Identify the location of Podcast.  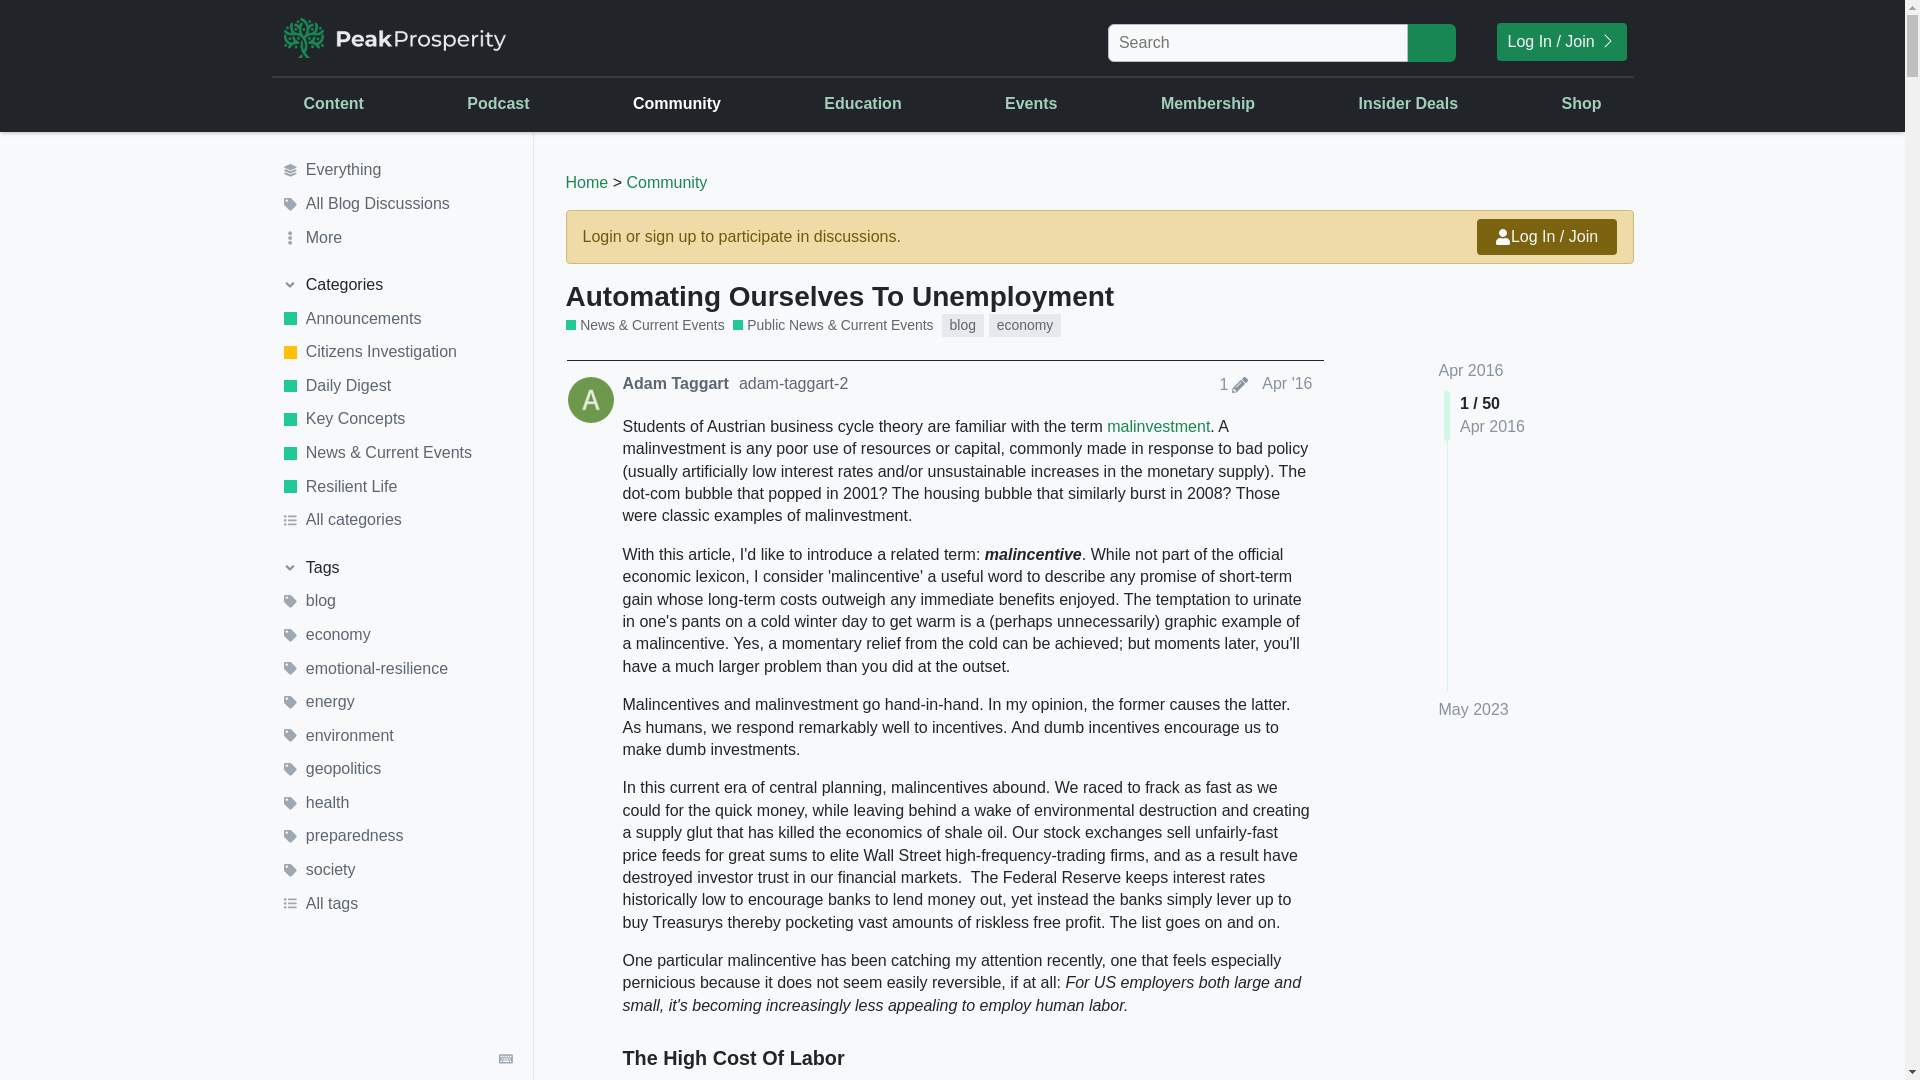
(498, 103).